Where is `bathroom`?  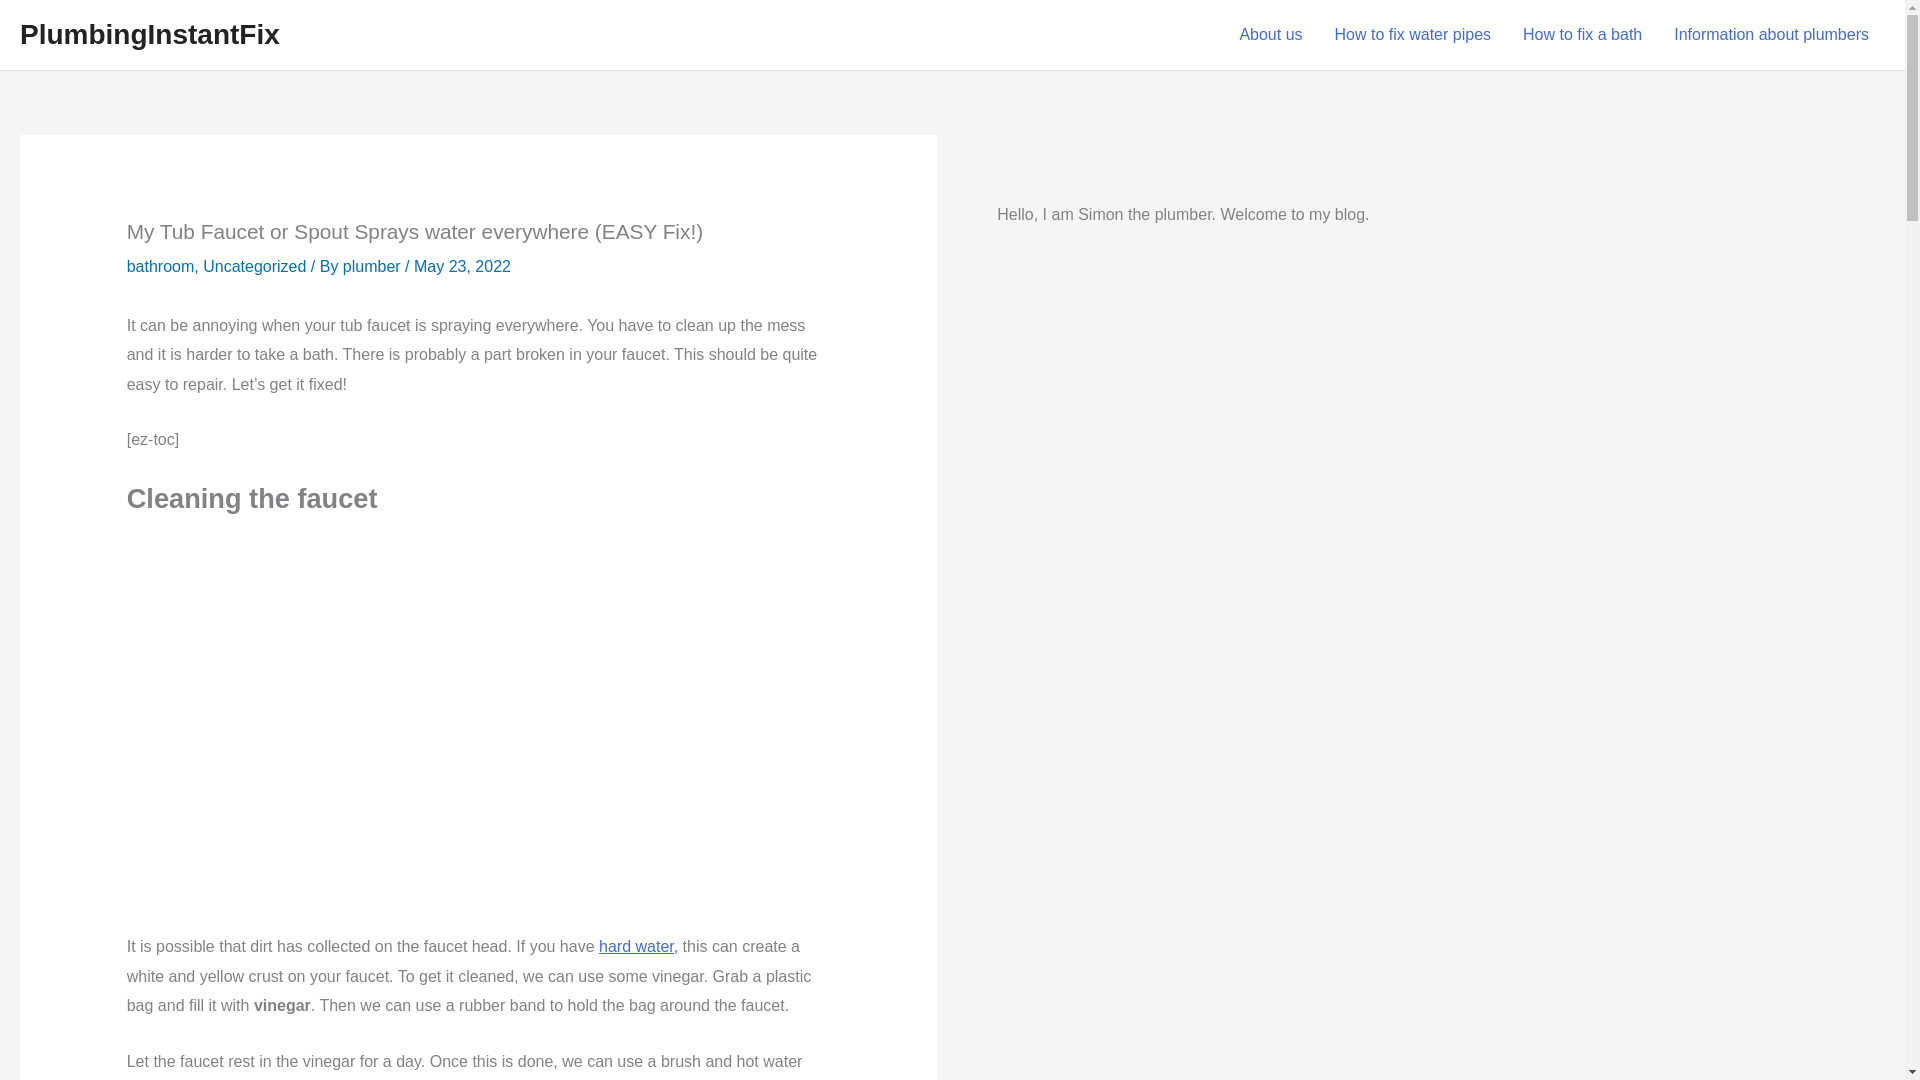
bathroom is located at coordinates (160, 266).